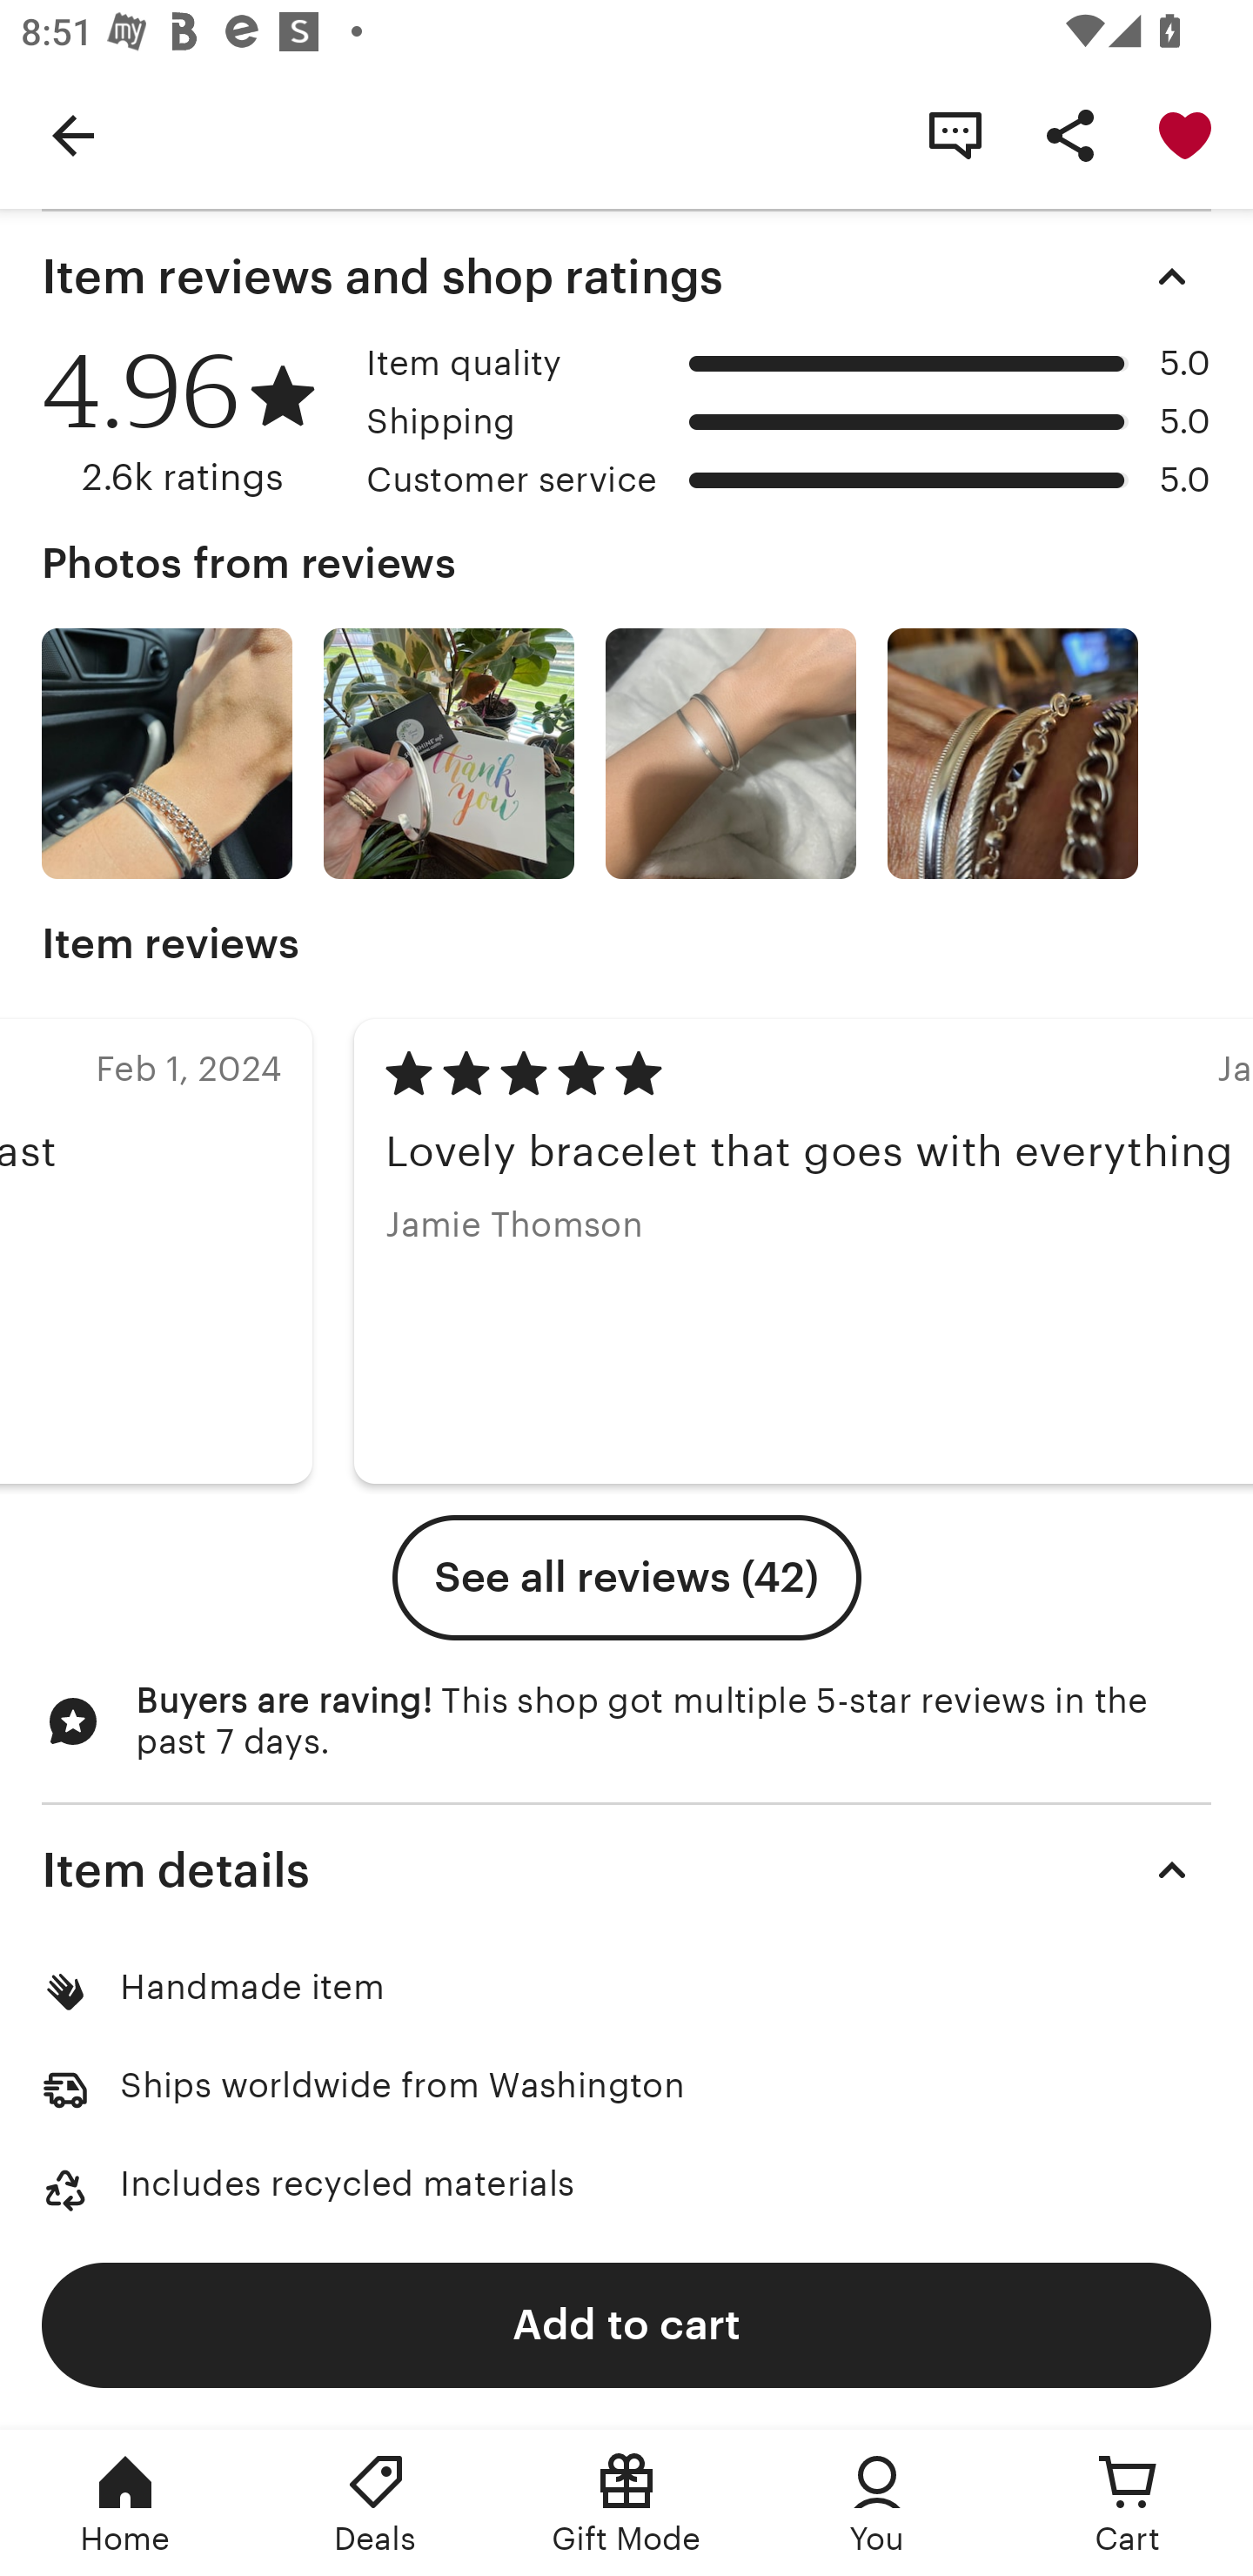 The height and width of the screenshot is (2576, 1253). I want to click on Photo from review, so click(166, 754).